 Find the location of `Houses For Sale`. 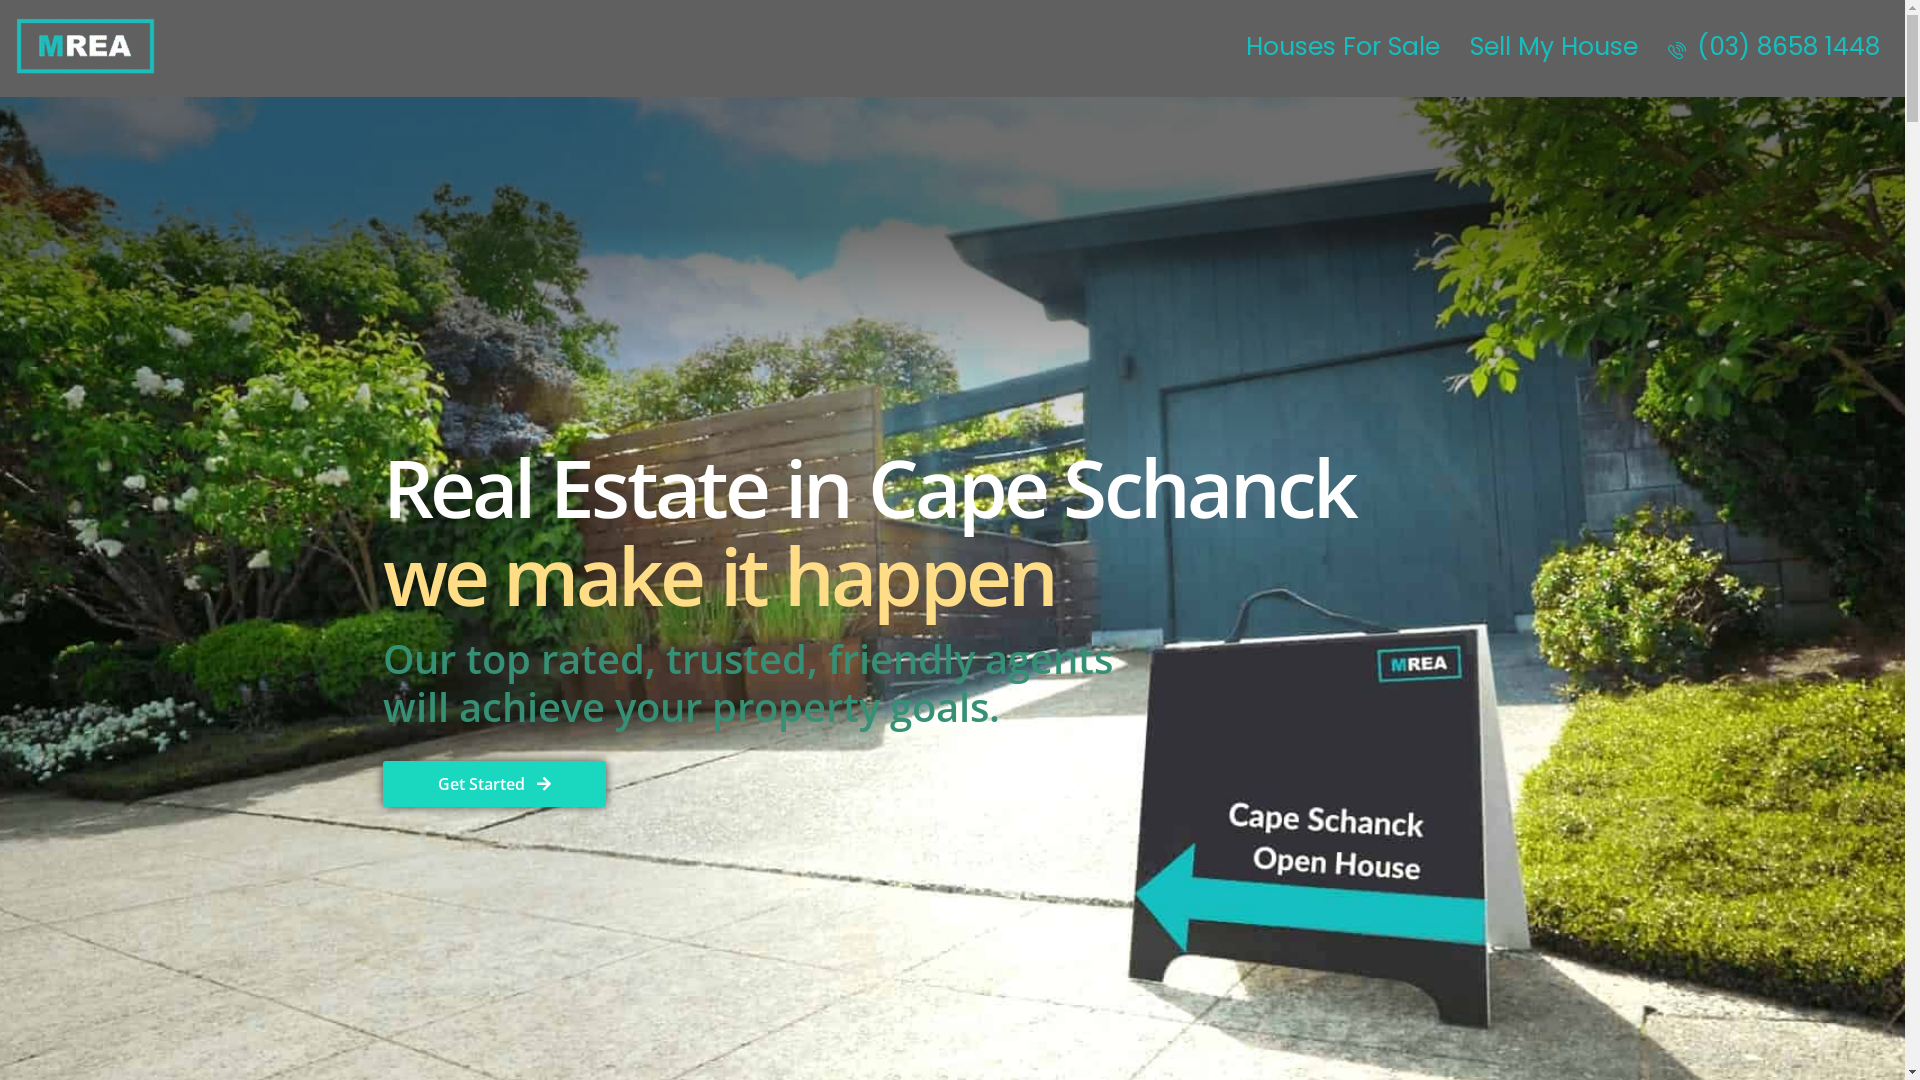

Houses For Sale is located at coordinates (1343, 46).